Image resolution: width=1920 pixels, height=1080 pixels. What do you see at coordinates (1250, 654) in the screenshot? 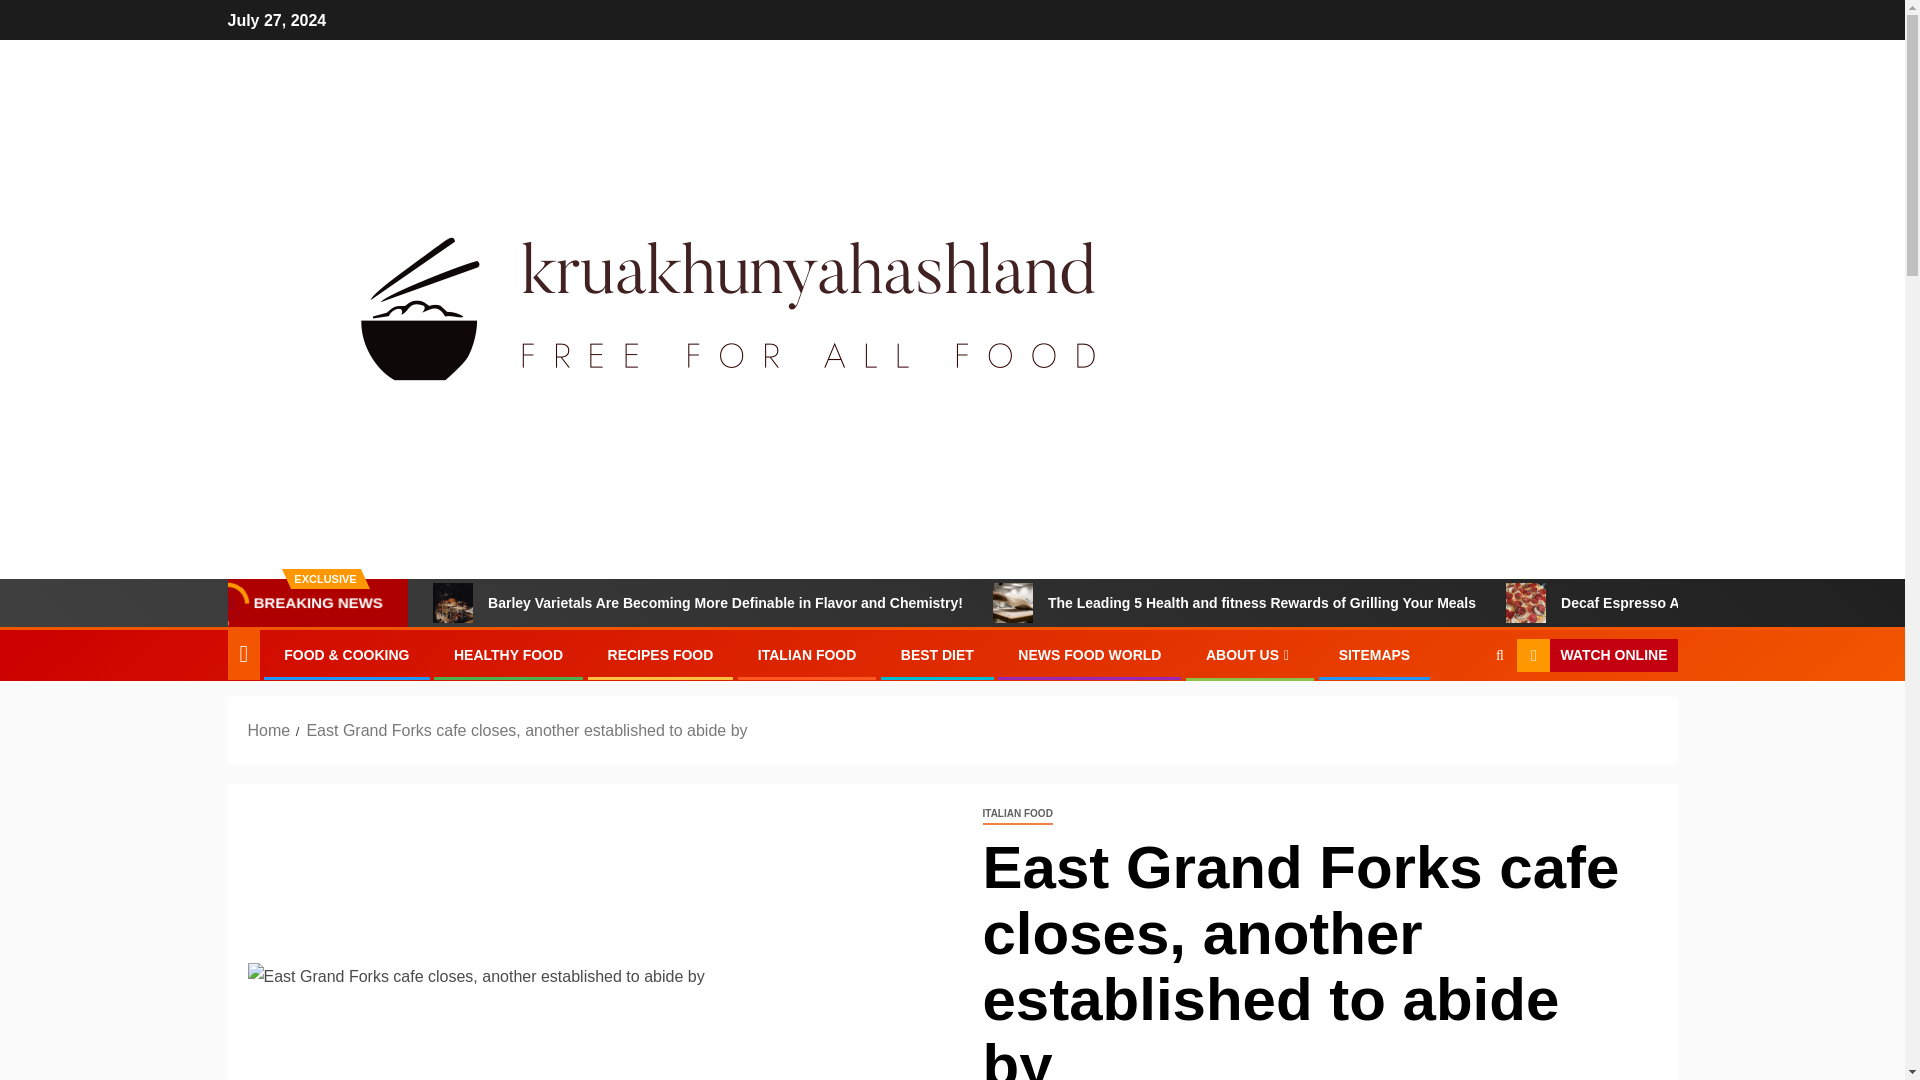
I see `ABOUT US` at bounding box center [1250, 654].